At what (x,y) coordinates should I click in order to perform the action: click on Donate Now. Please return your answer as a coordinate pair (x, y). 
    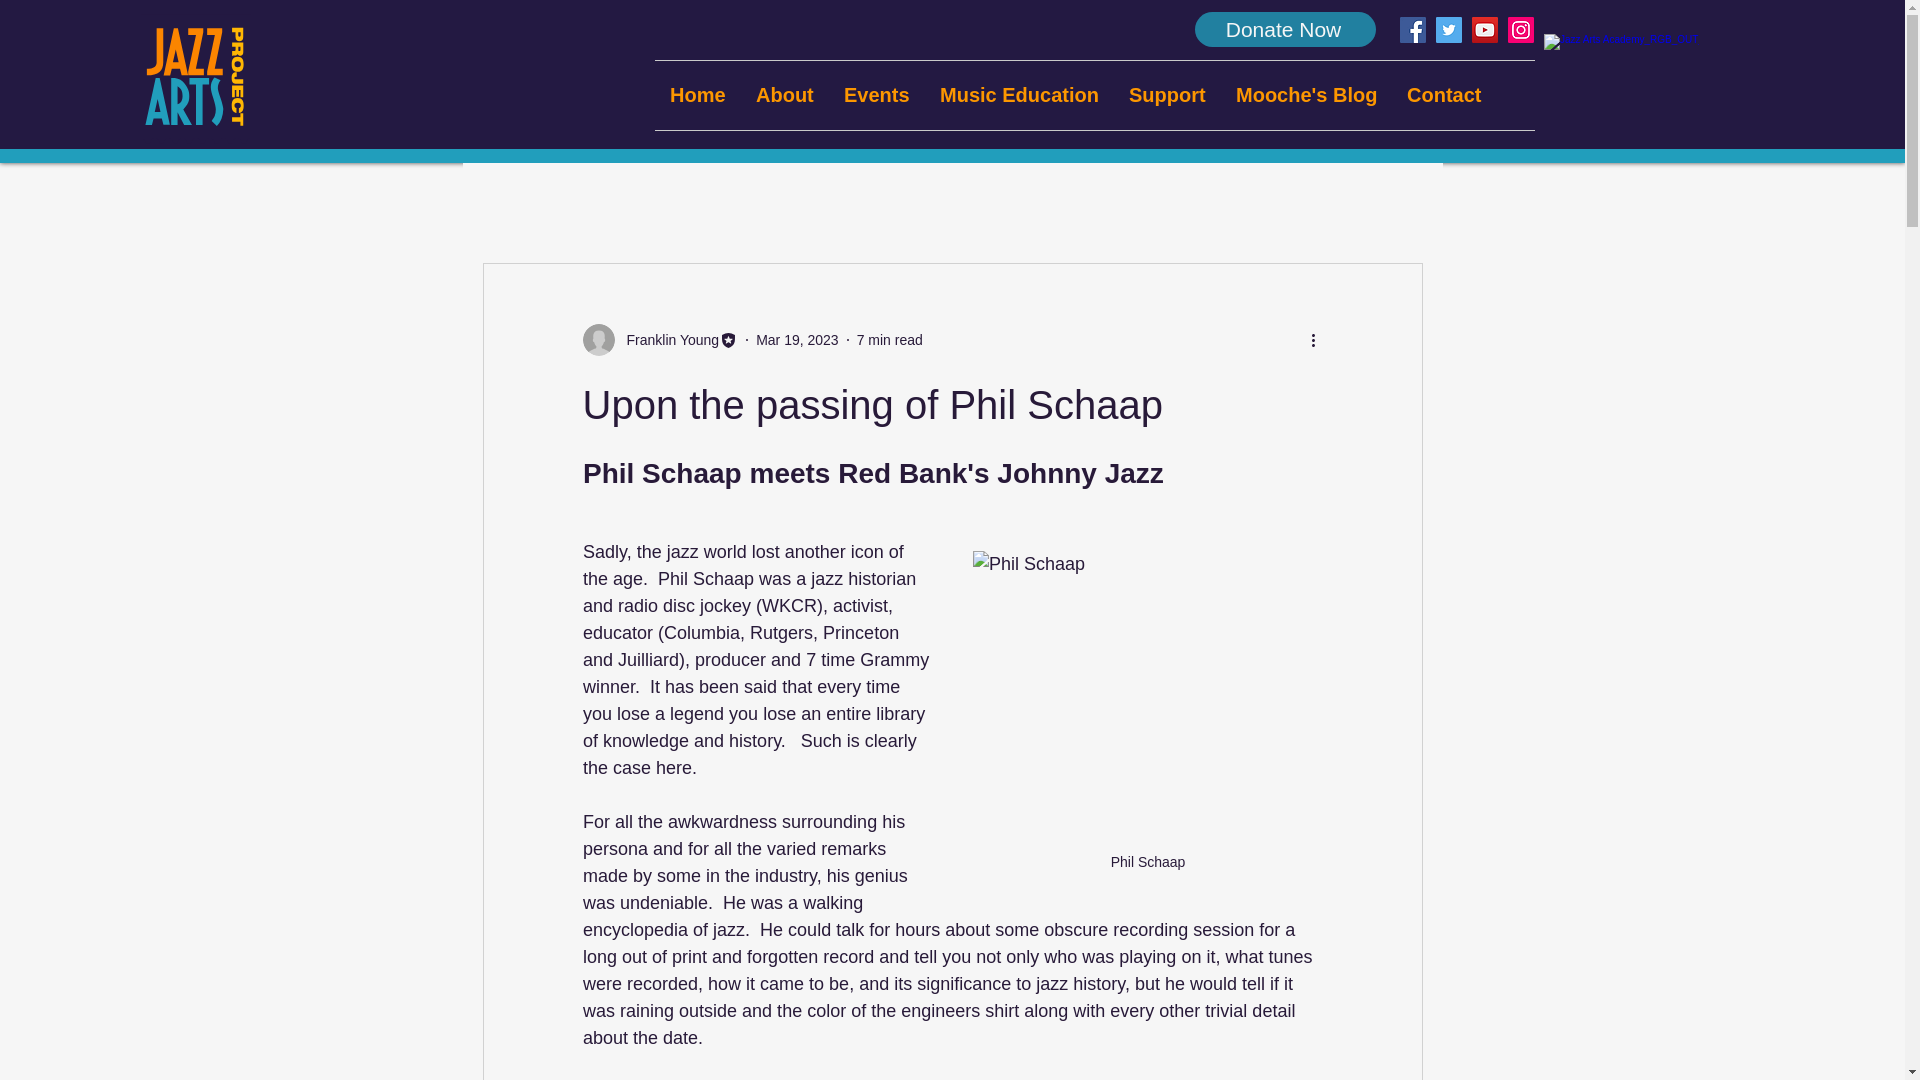
    Looking at the image, I should click on (1285, 29).